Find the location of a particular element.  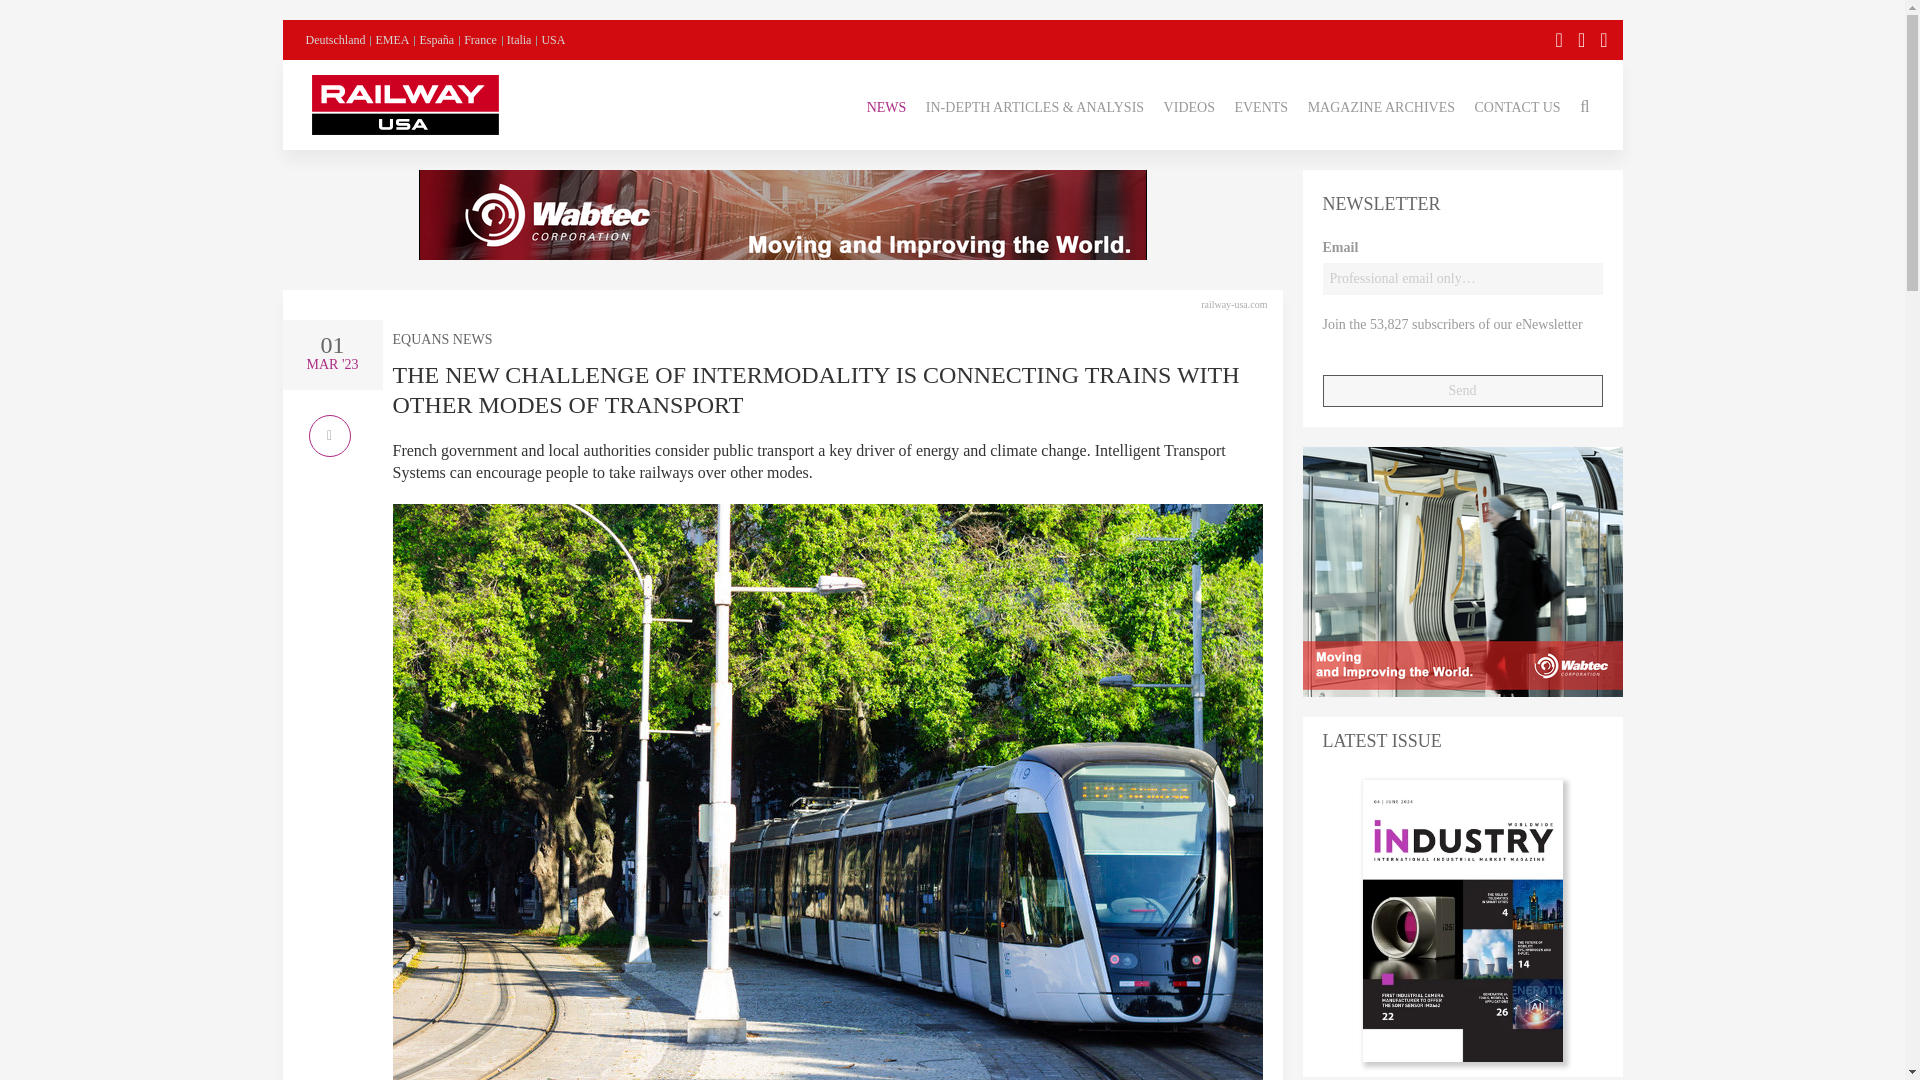

EMEA is located at coordinates (391, 40).